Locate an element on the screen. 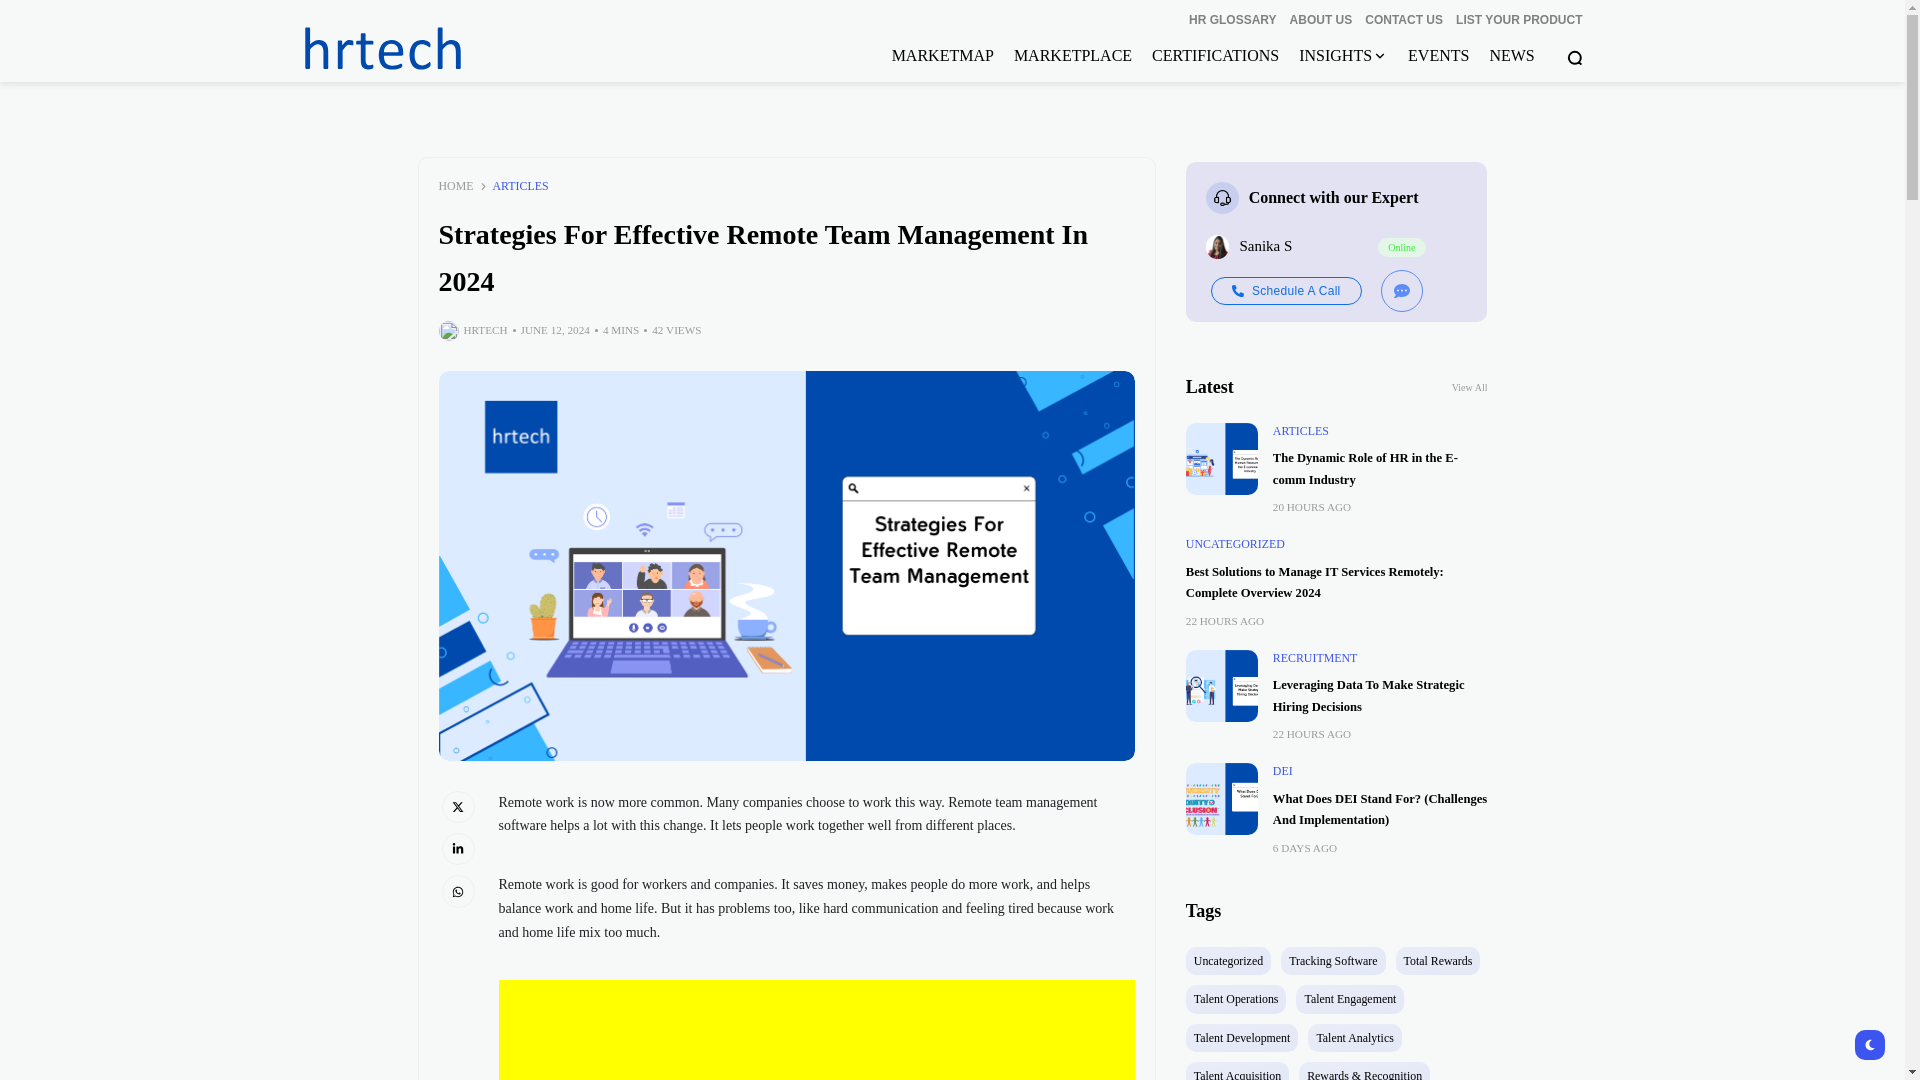 The image size is (1920, 1080). hrtech blogs is located at coordinates (440, 48).